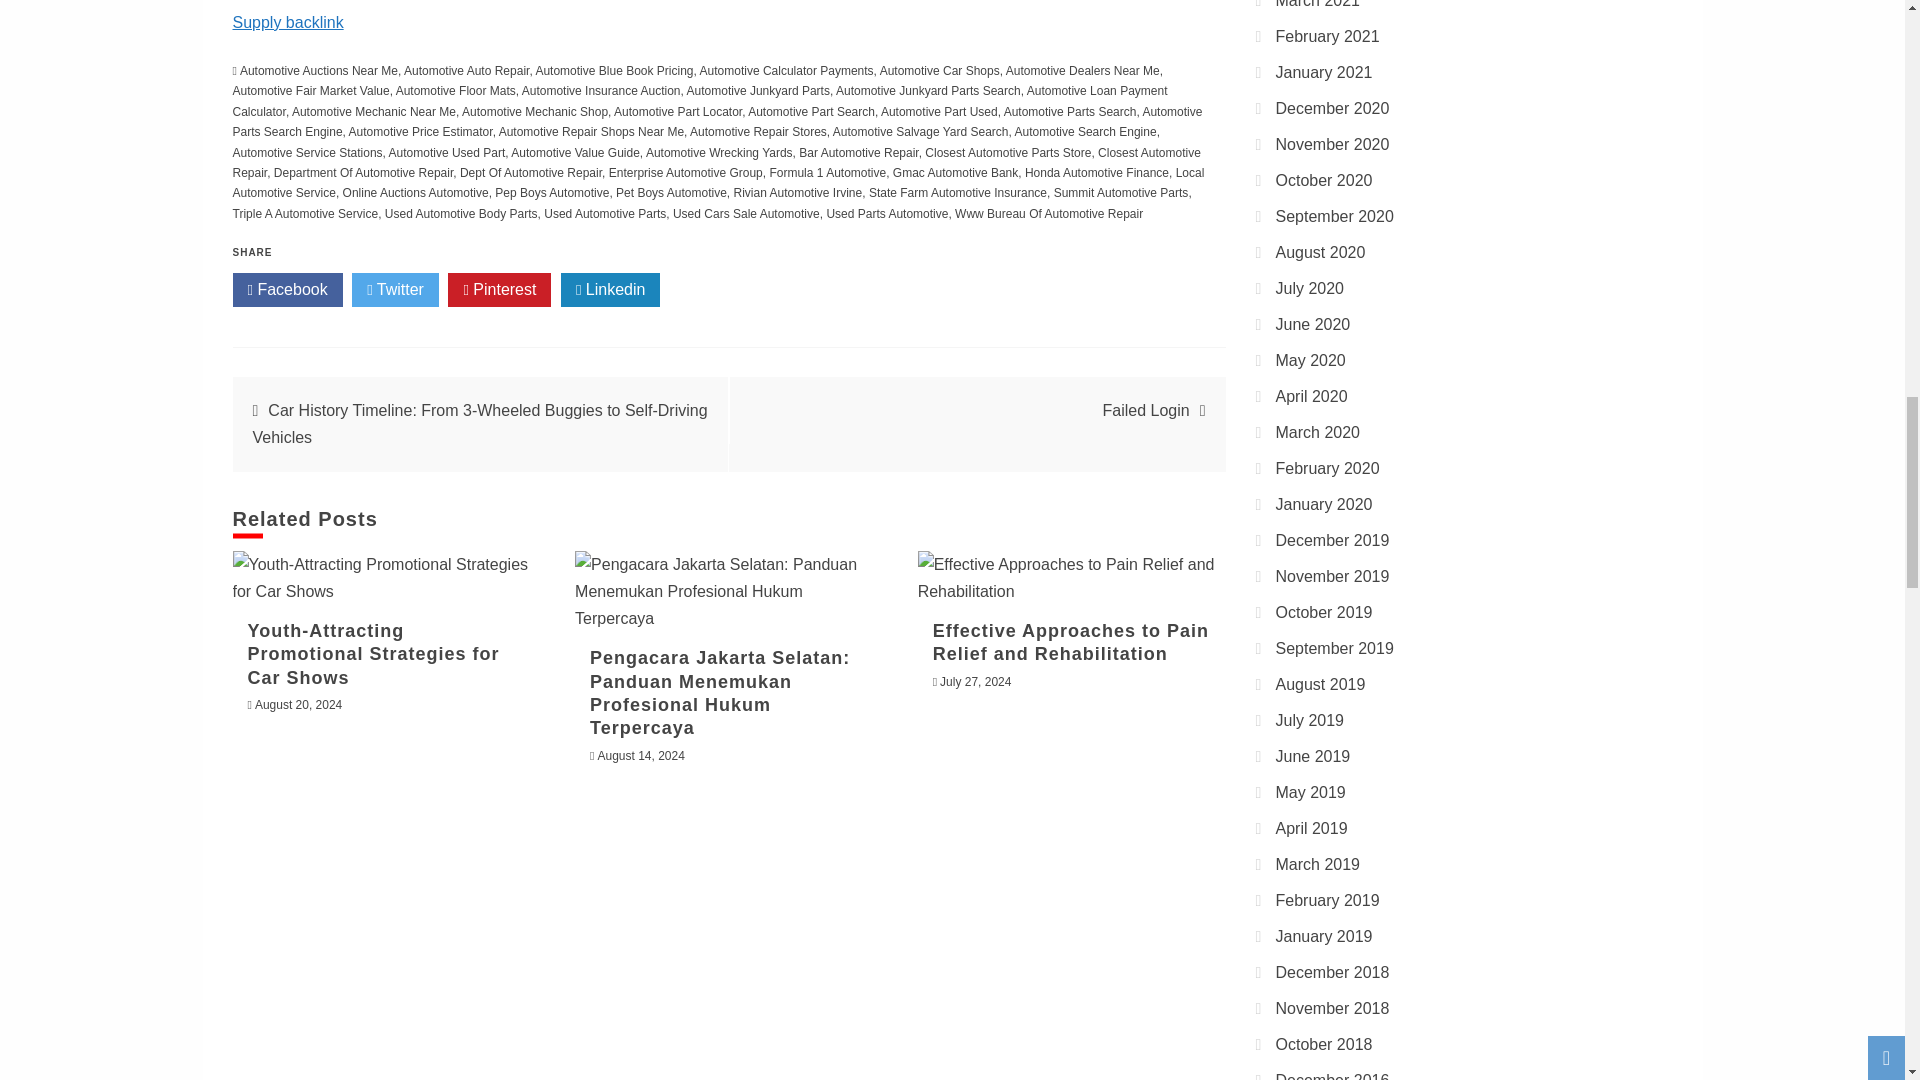 Image resolution: width=1920 pixels, height=1080 pixels. I want to click on Automotive Fair Market Value, so click(310, 91).